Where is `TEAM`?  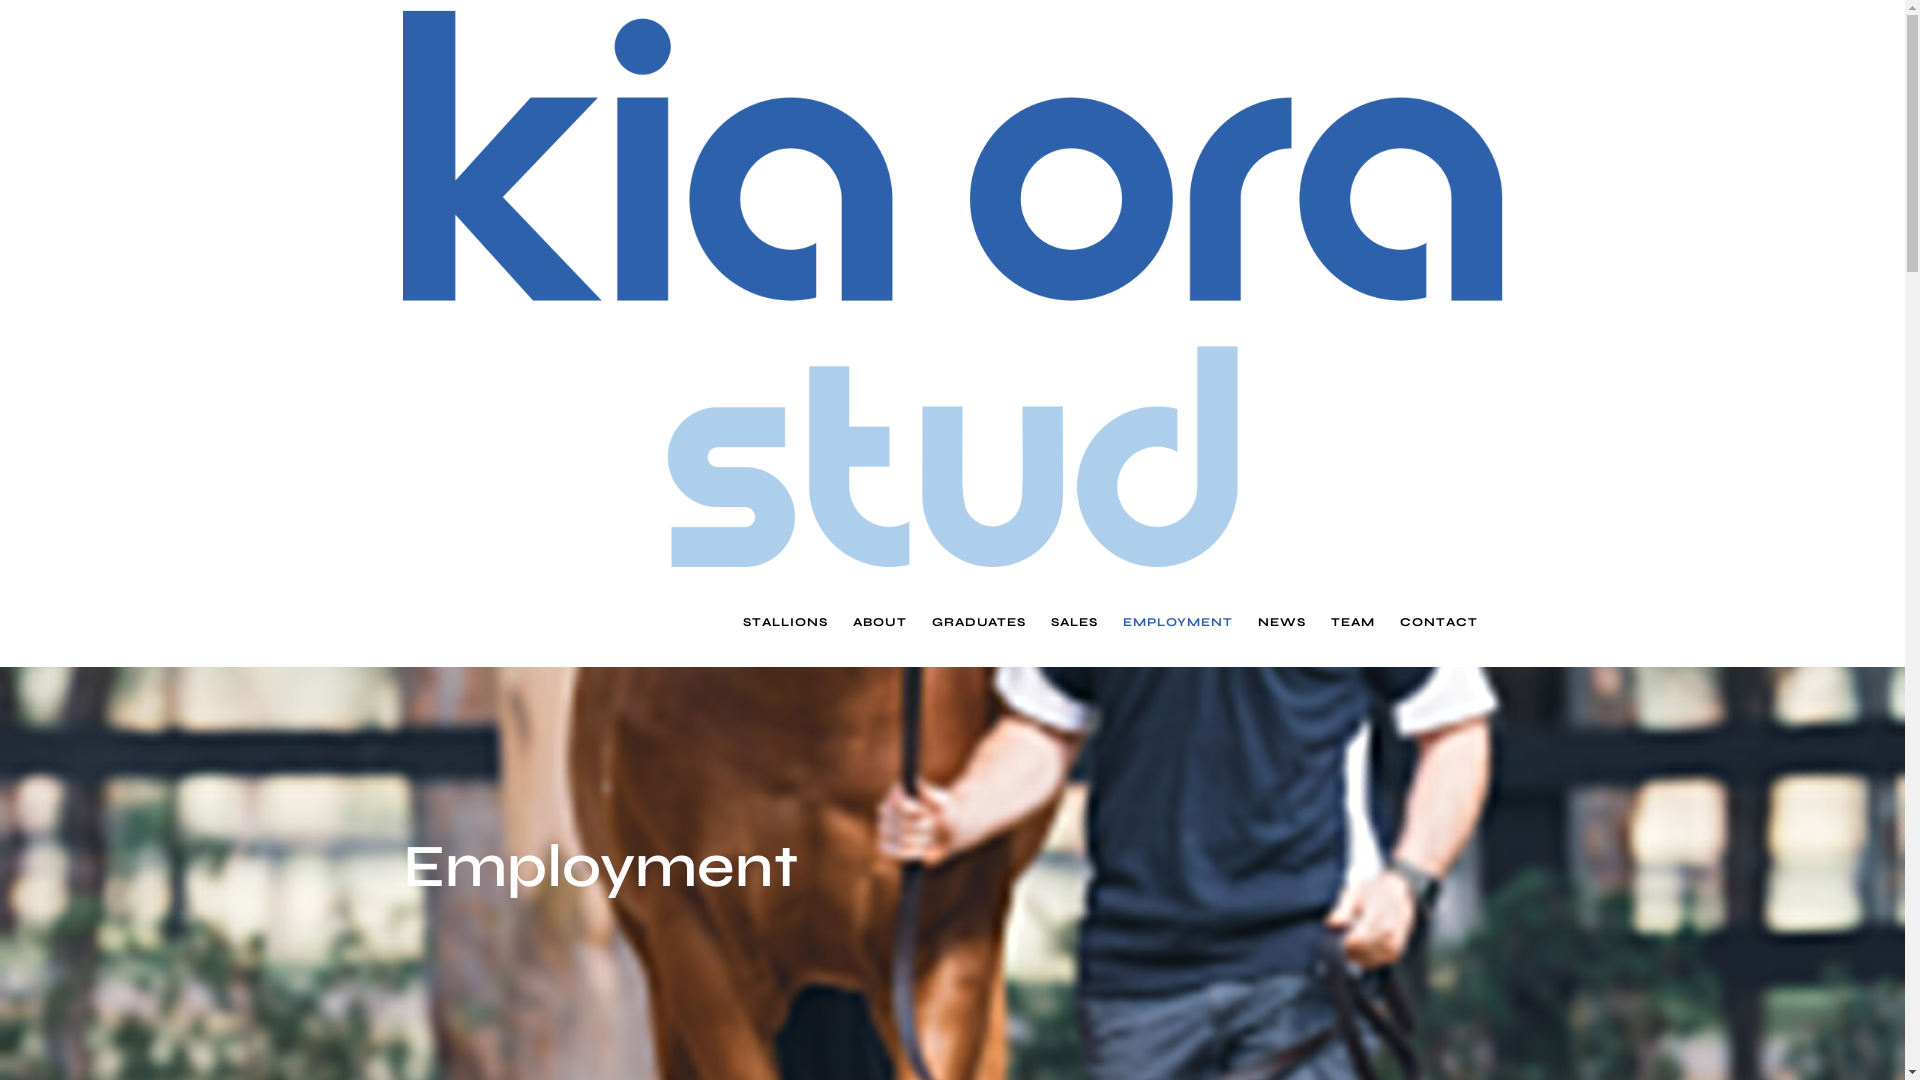
TEAM is located at coordinates (1352, 622).